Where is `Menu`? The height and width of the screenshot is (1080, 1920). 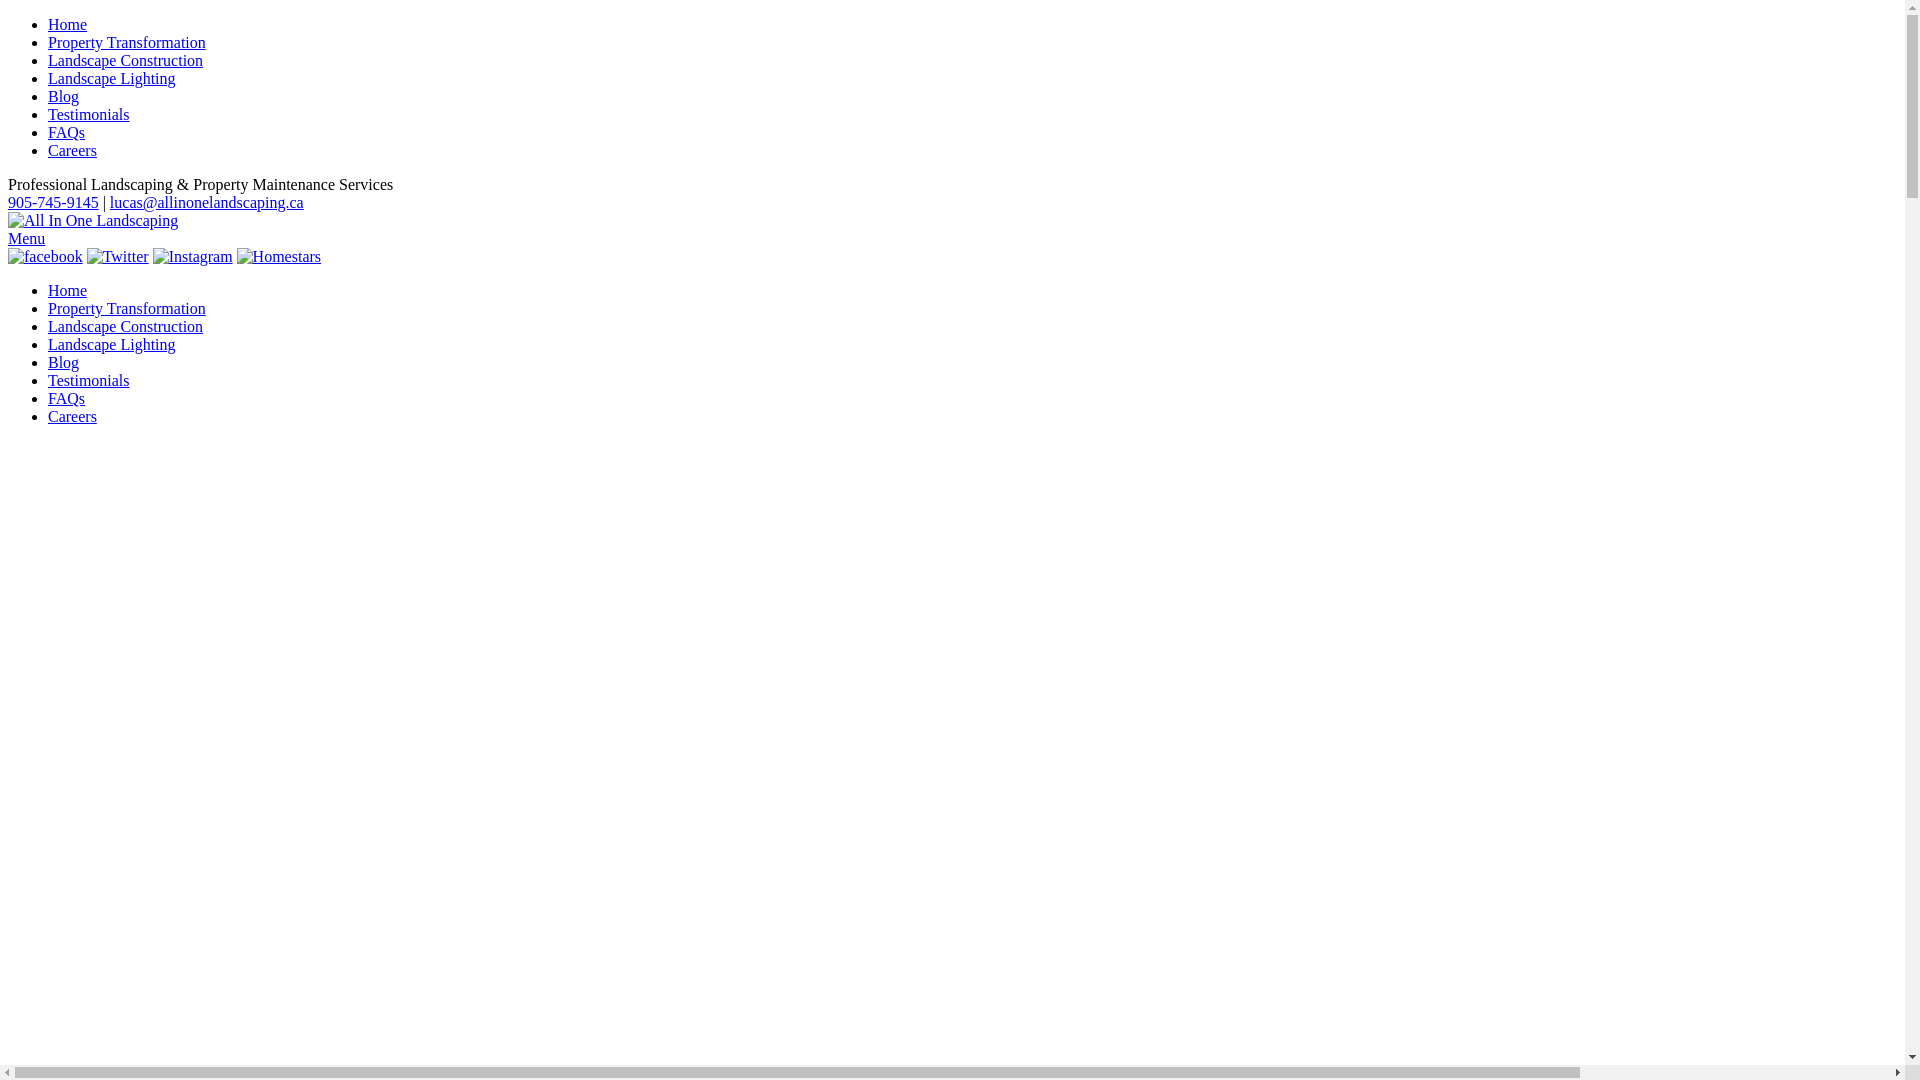 Menu is located at coordinates (26, 238).